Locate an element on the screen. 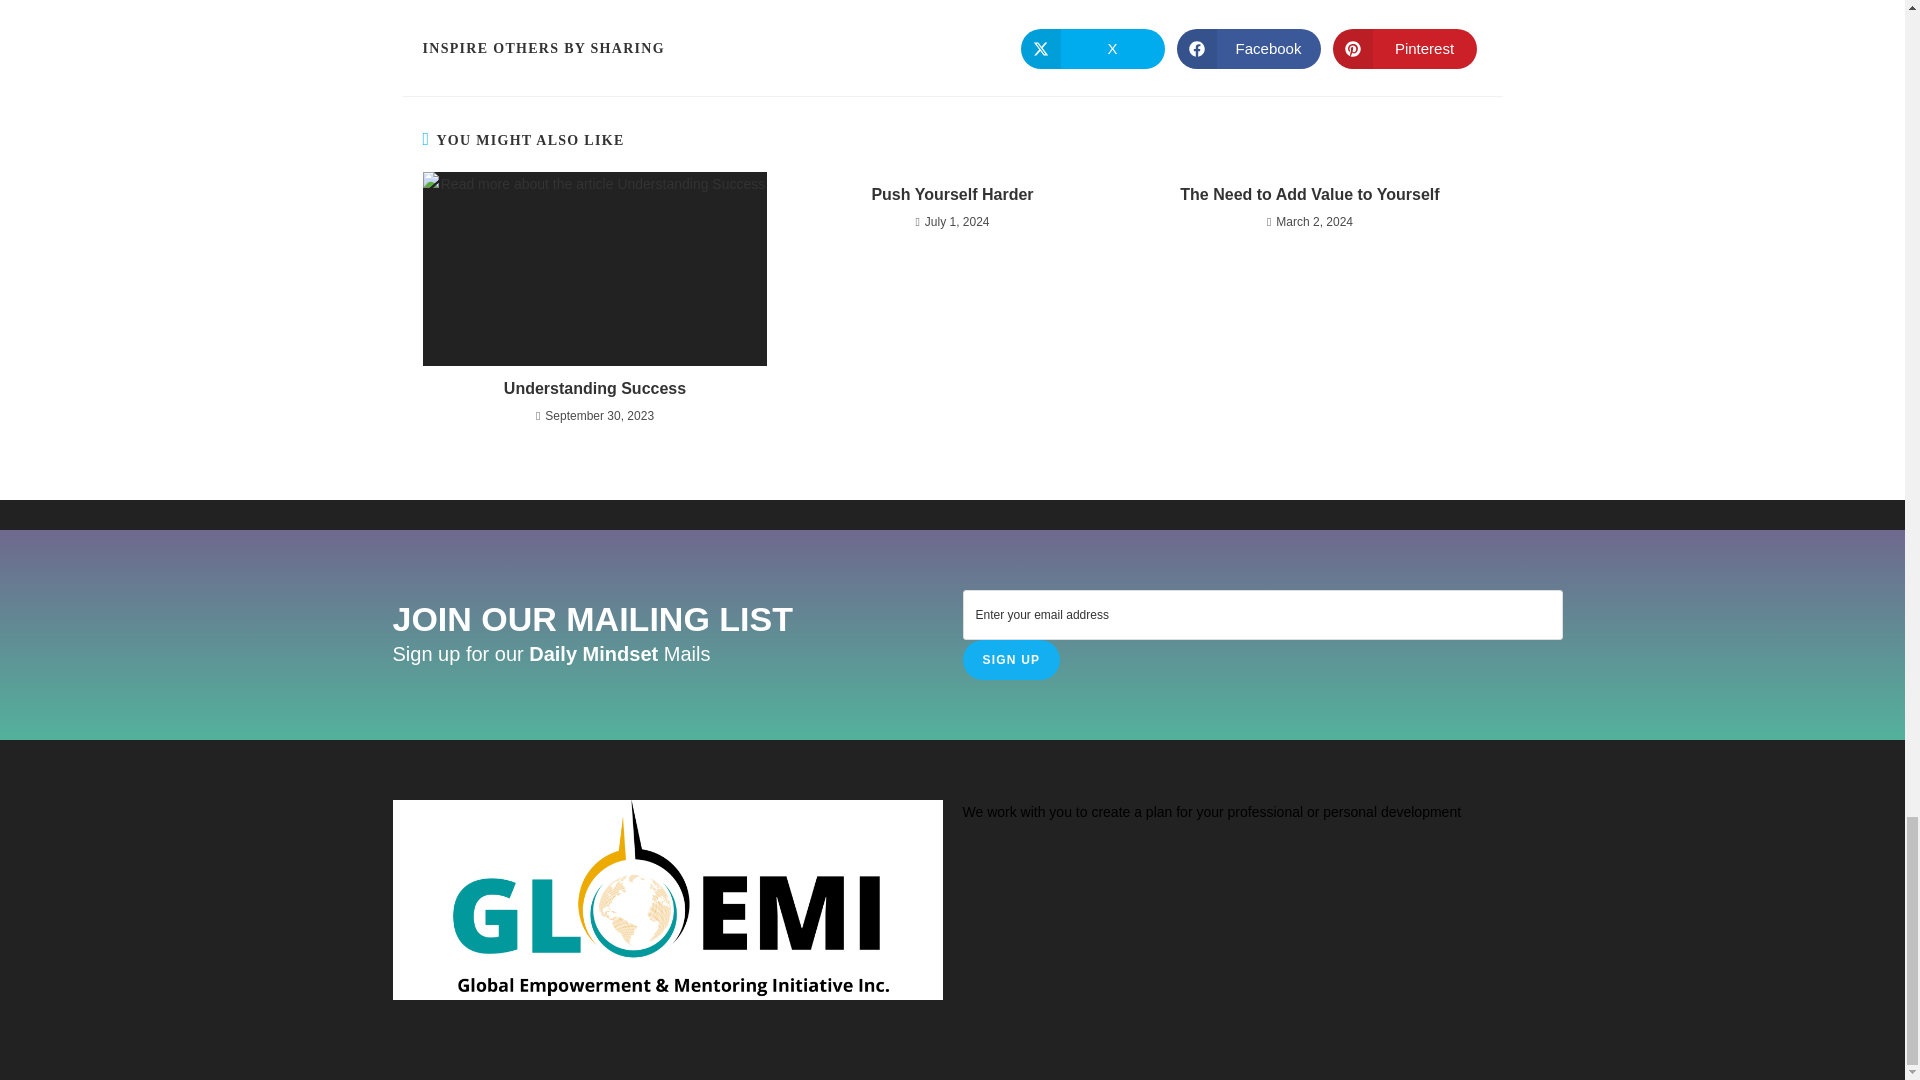 This screenshot has height=1080, width=1920. Facebook is located at coordinates (1248, 49).